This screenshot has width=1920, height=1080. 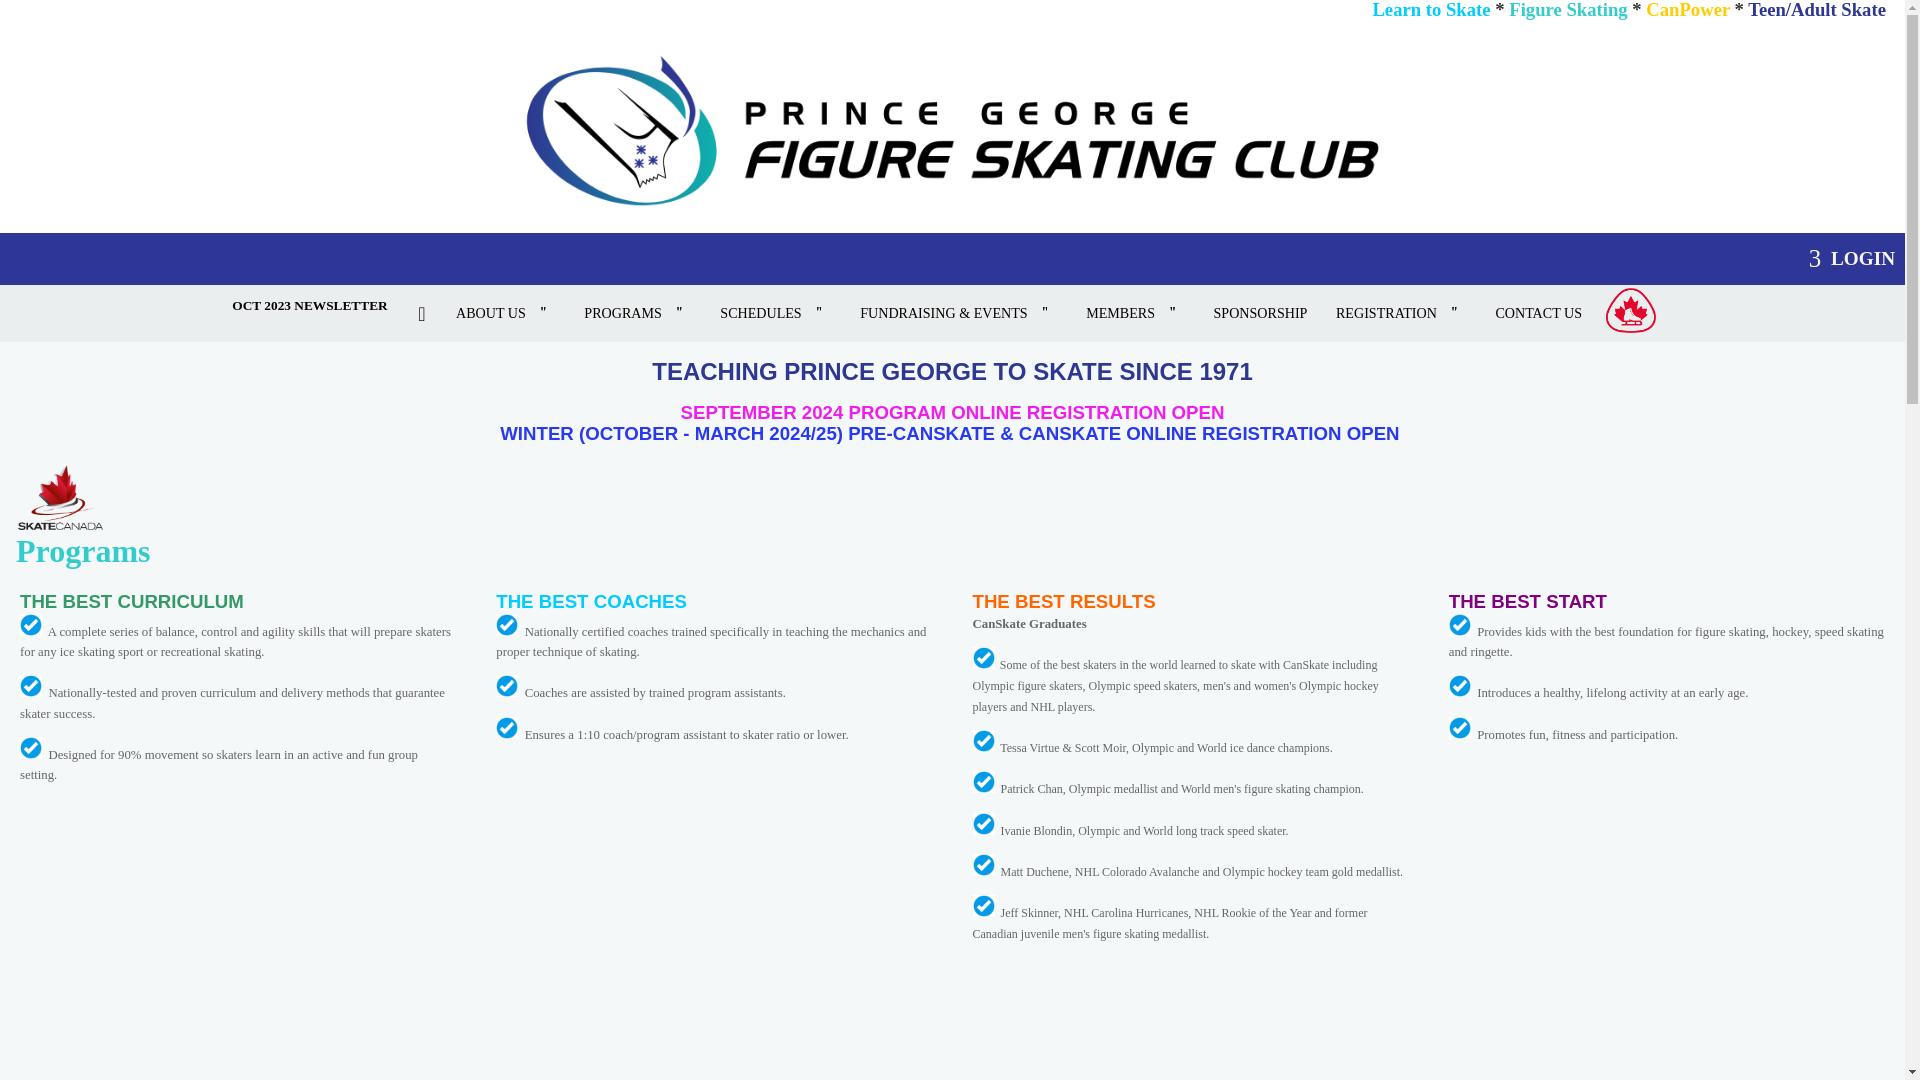 What do you see at coordinates (637, 312) in the screenshot?
I see `Programs` at bounding box center [637, 312].